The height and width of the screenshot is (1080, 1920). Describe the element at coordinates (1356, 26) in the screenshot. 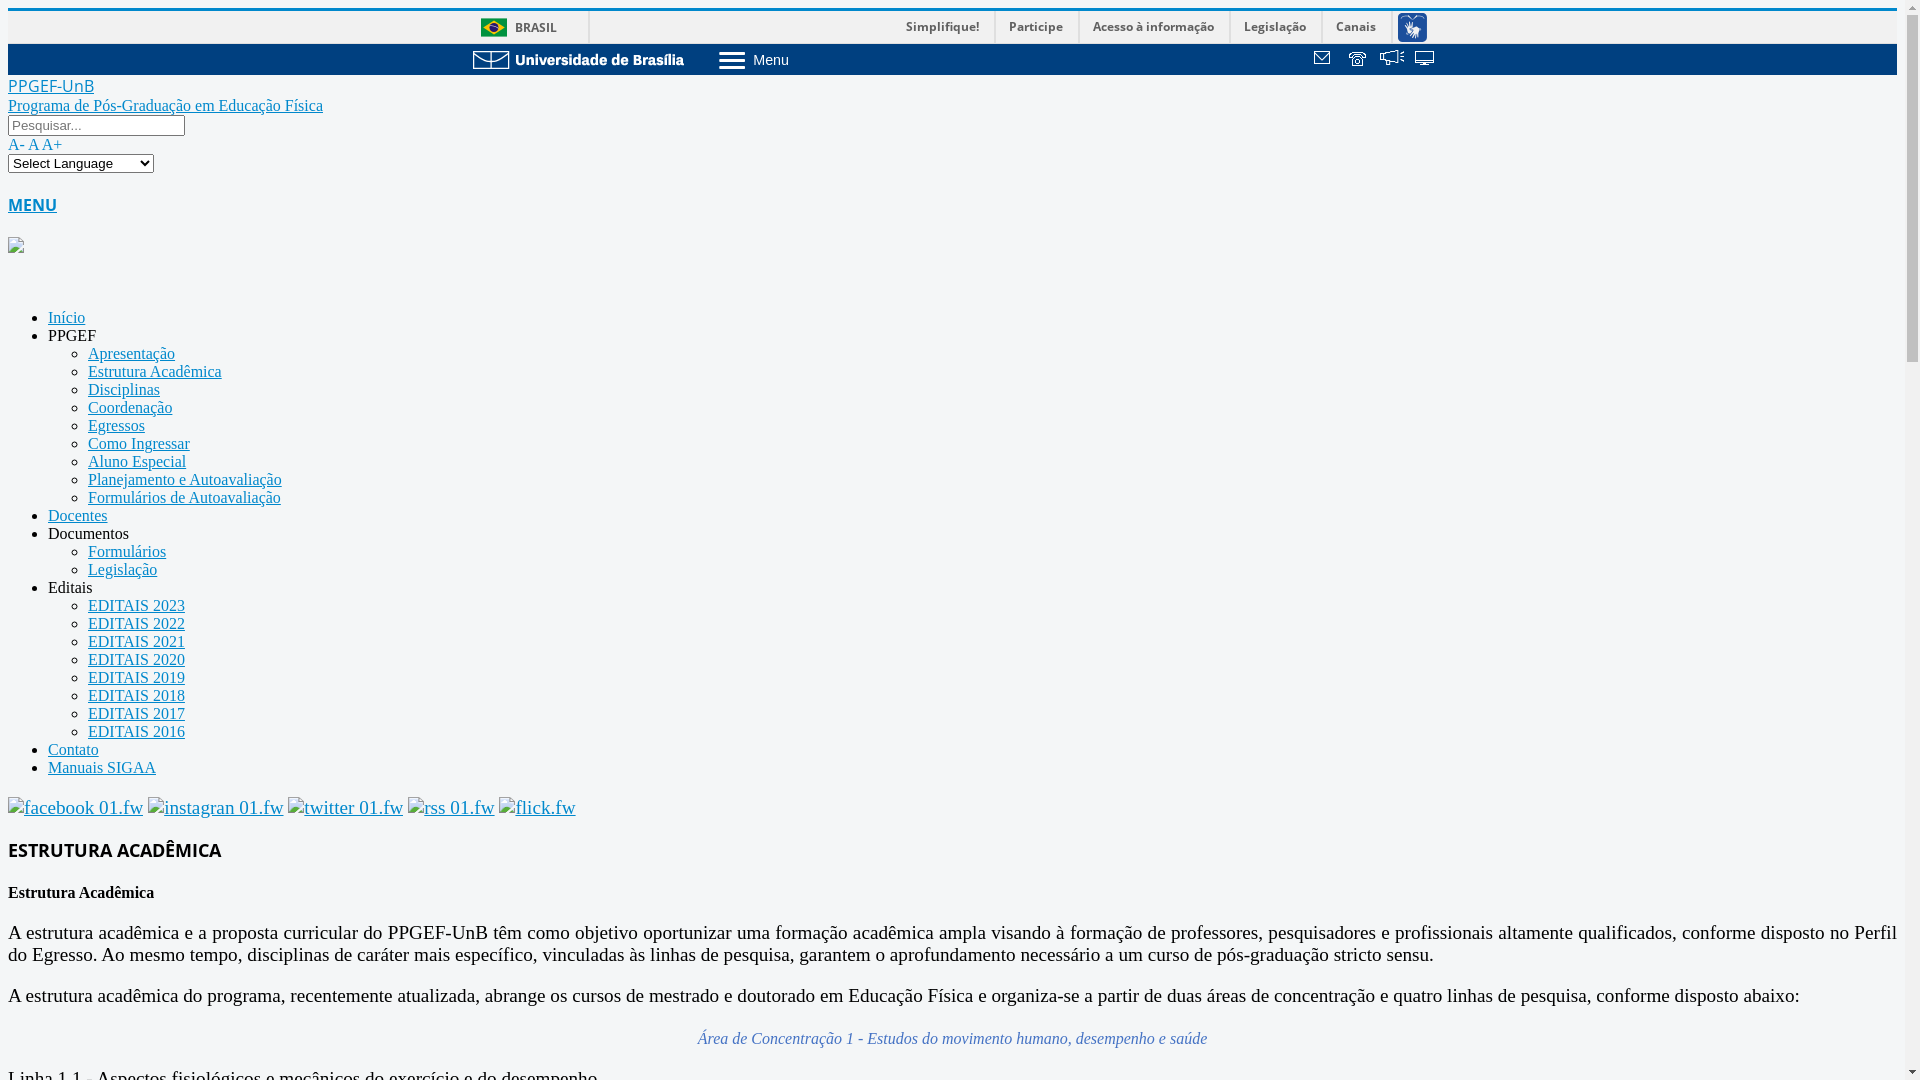

I see `Canais` at that location.